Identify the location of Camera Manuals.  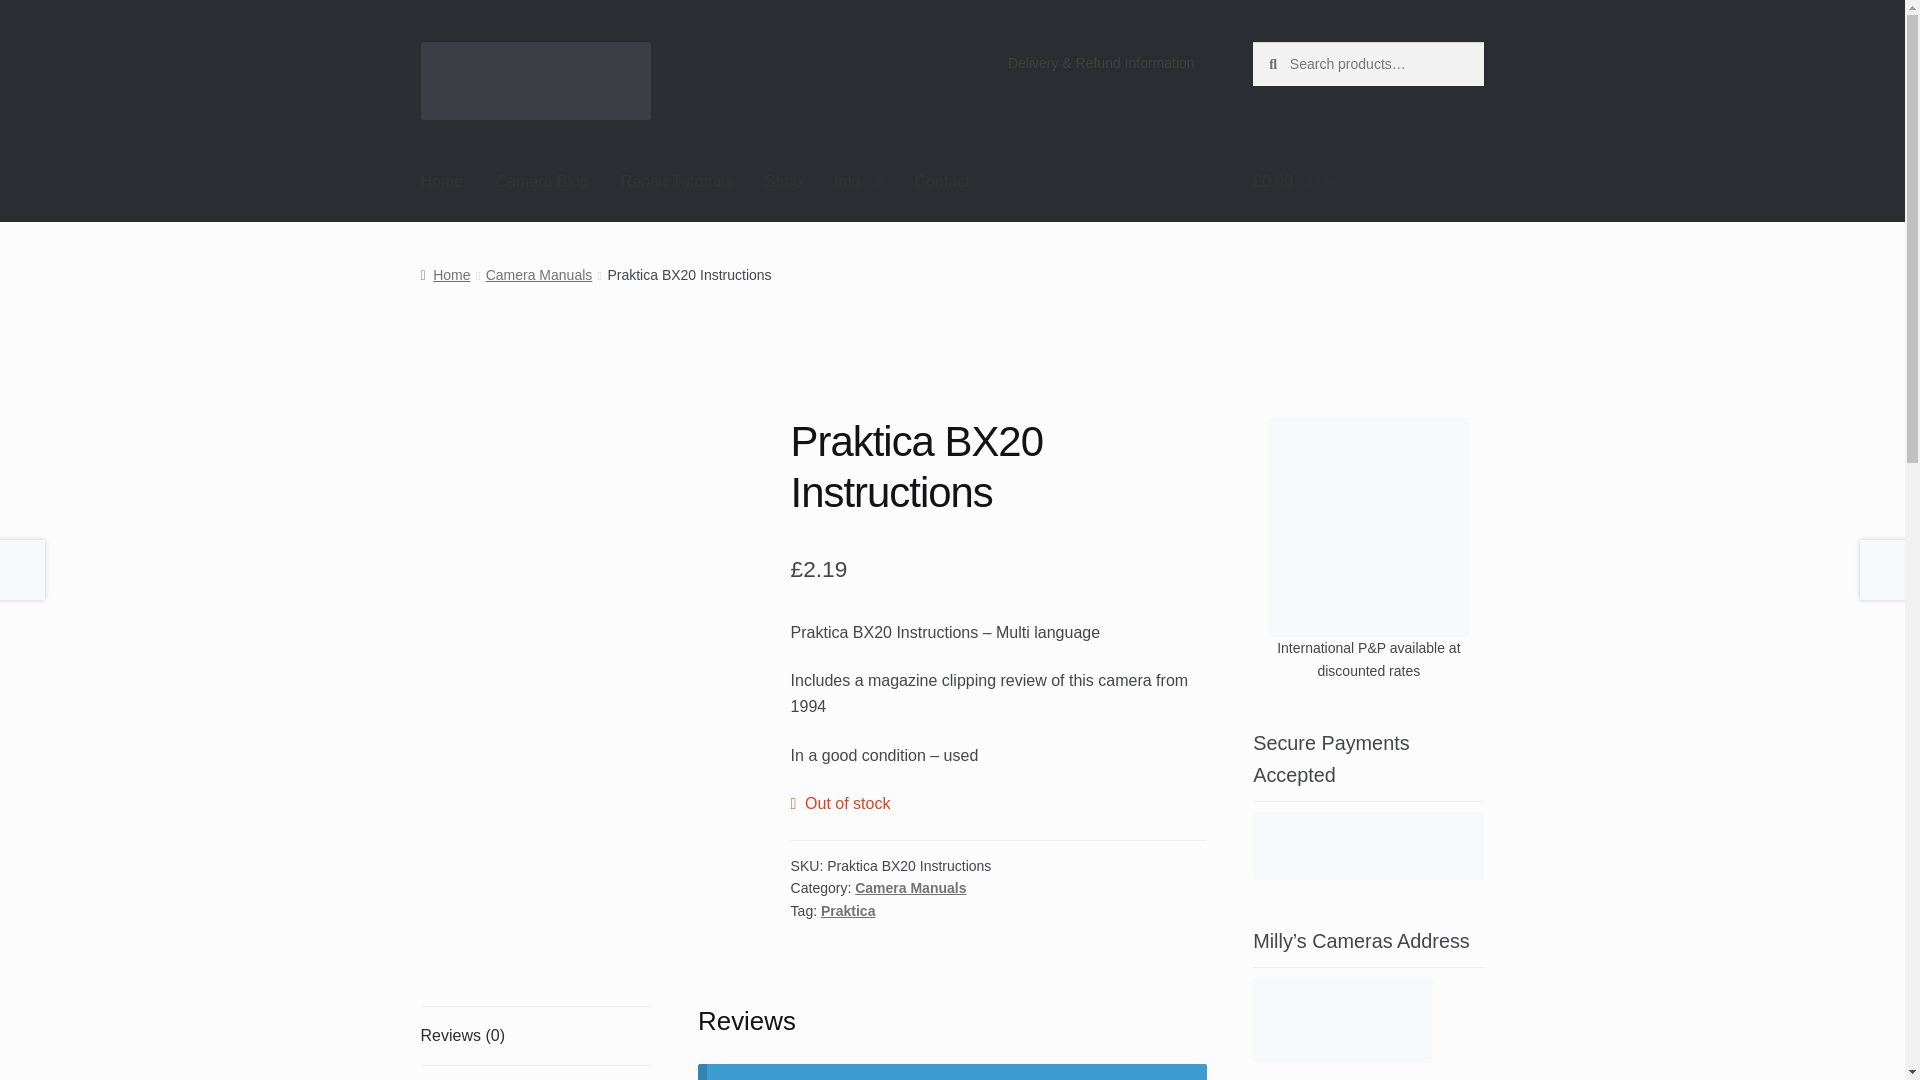
(910, 888).